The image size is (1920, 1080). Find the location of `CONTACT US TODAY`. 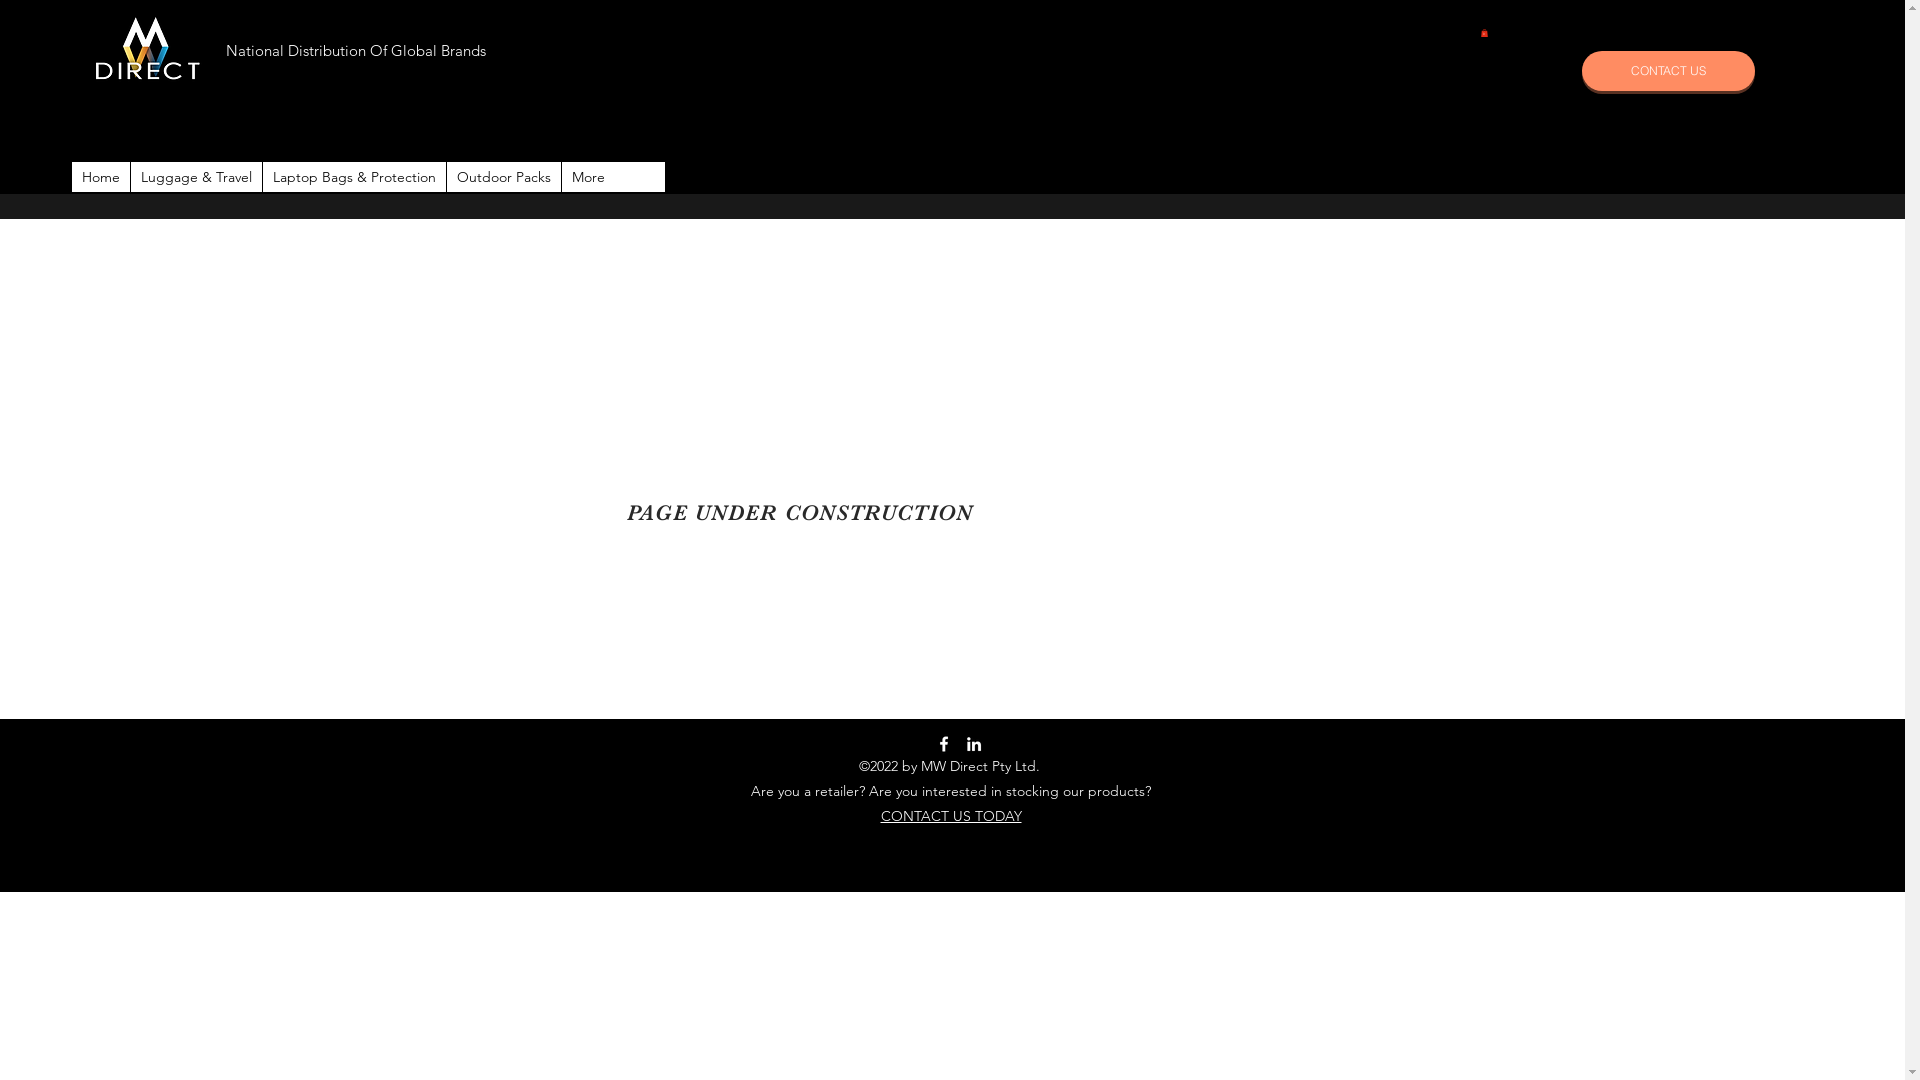

CONTACT US TODAY is located at coordinates (950, 816).